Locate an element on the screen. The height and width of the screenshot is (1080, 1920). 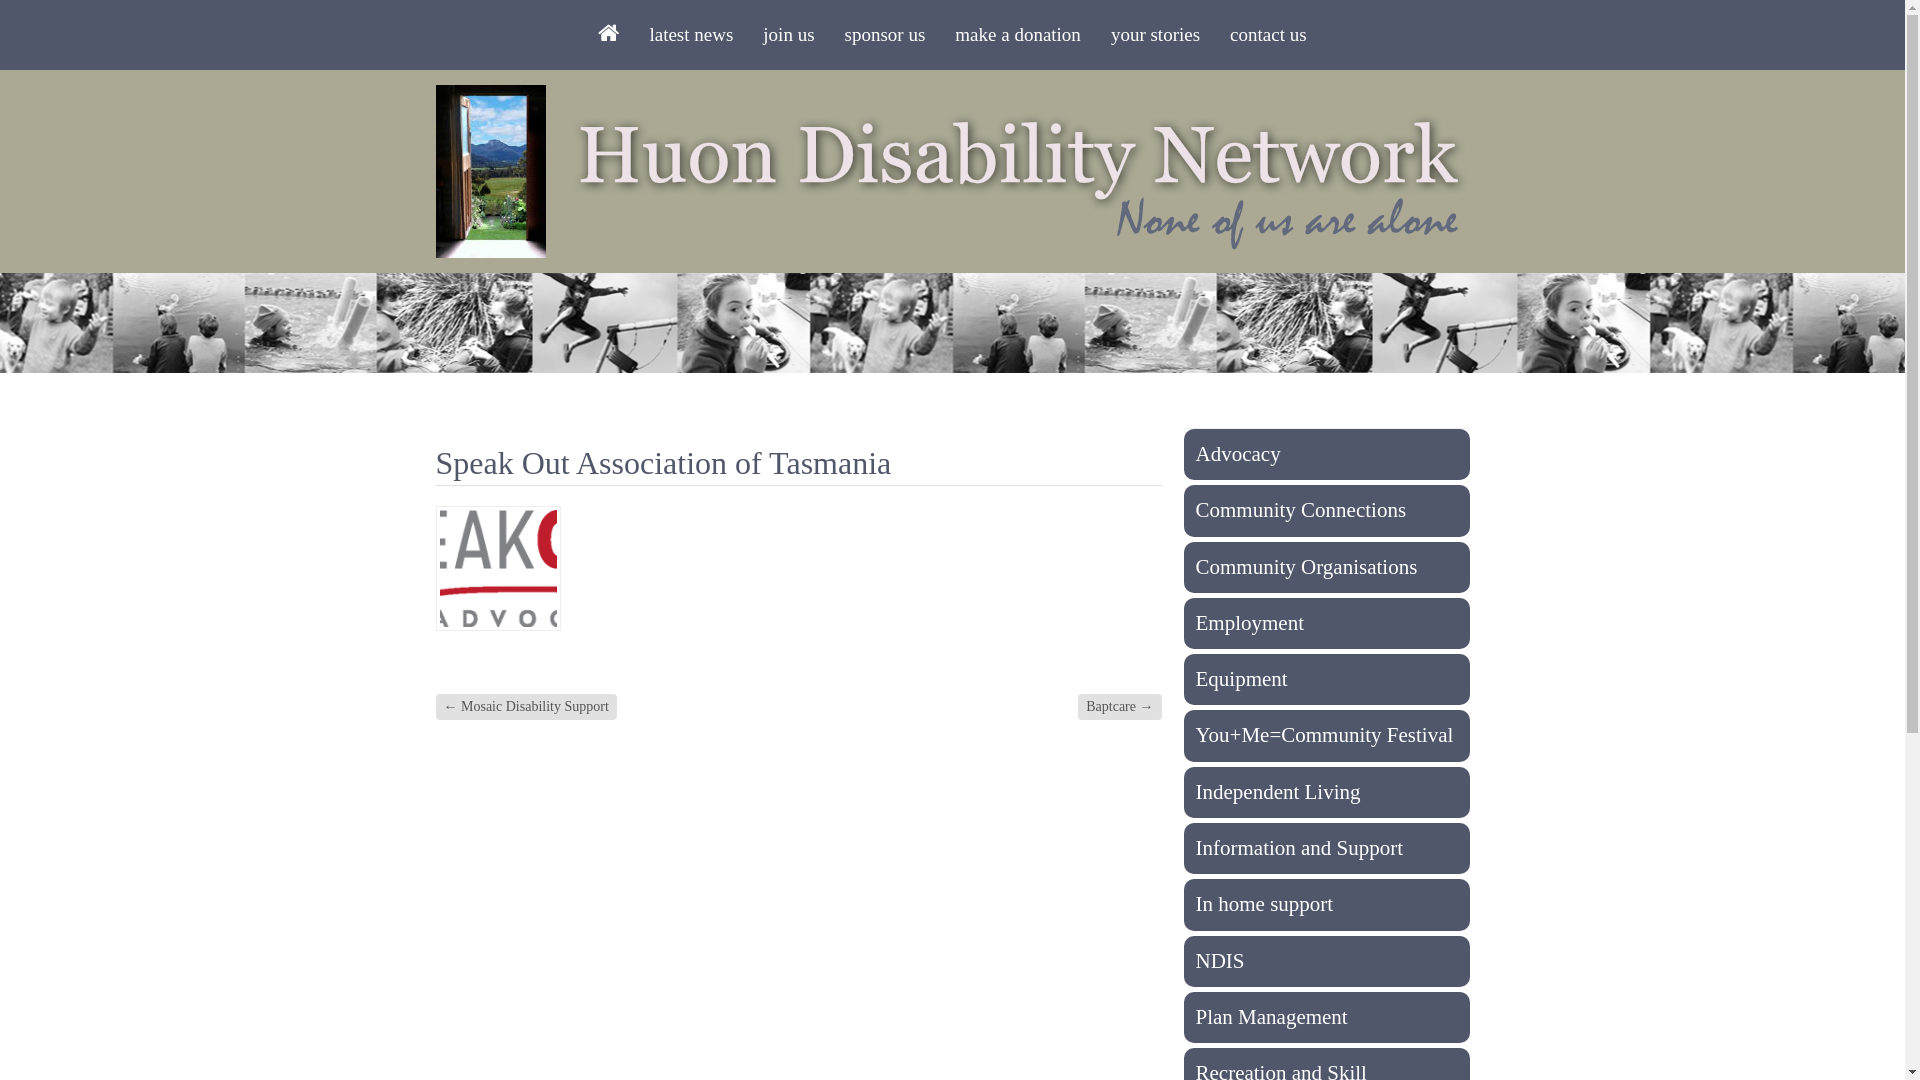
sponsor us is located at coordinates (886, 35).